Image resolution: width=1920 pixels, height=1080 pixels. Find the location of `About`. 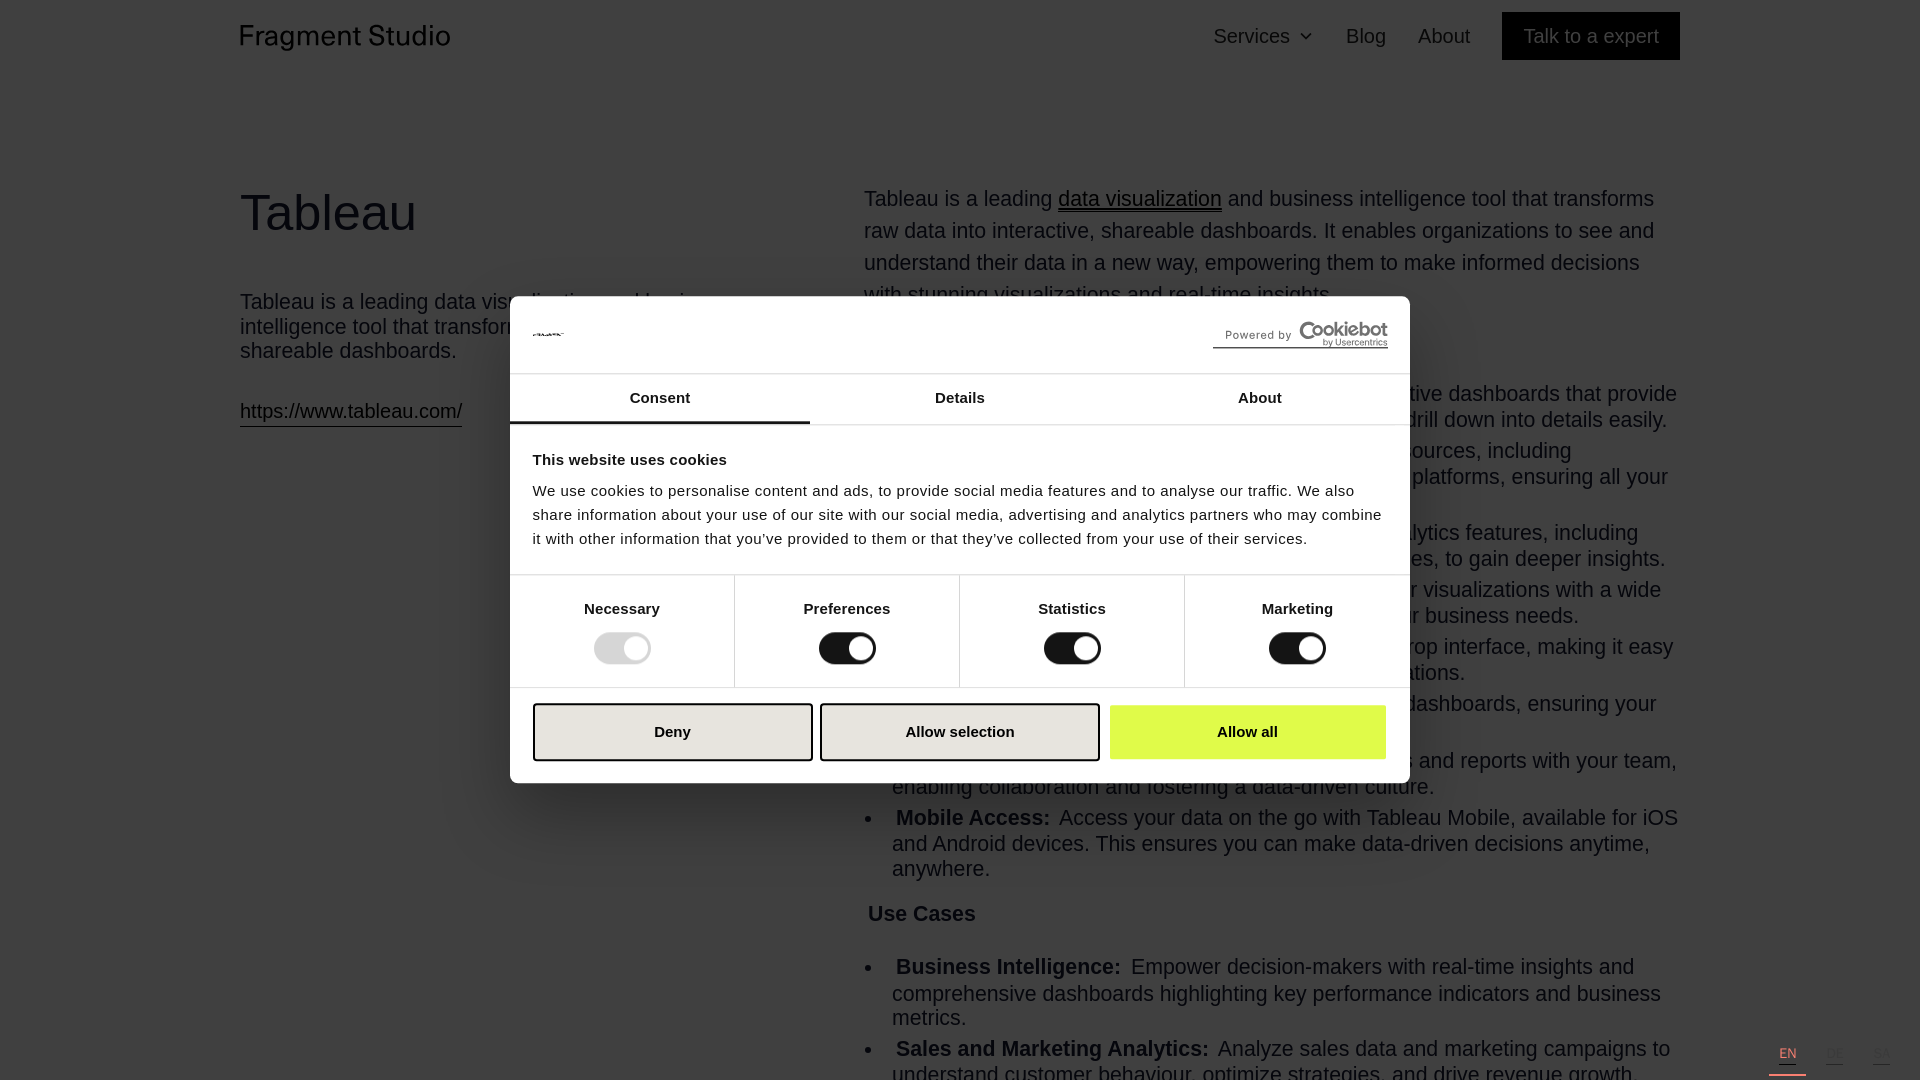

About is located at coordinates (1259, 398).